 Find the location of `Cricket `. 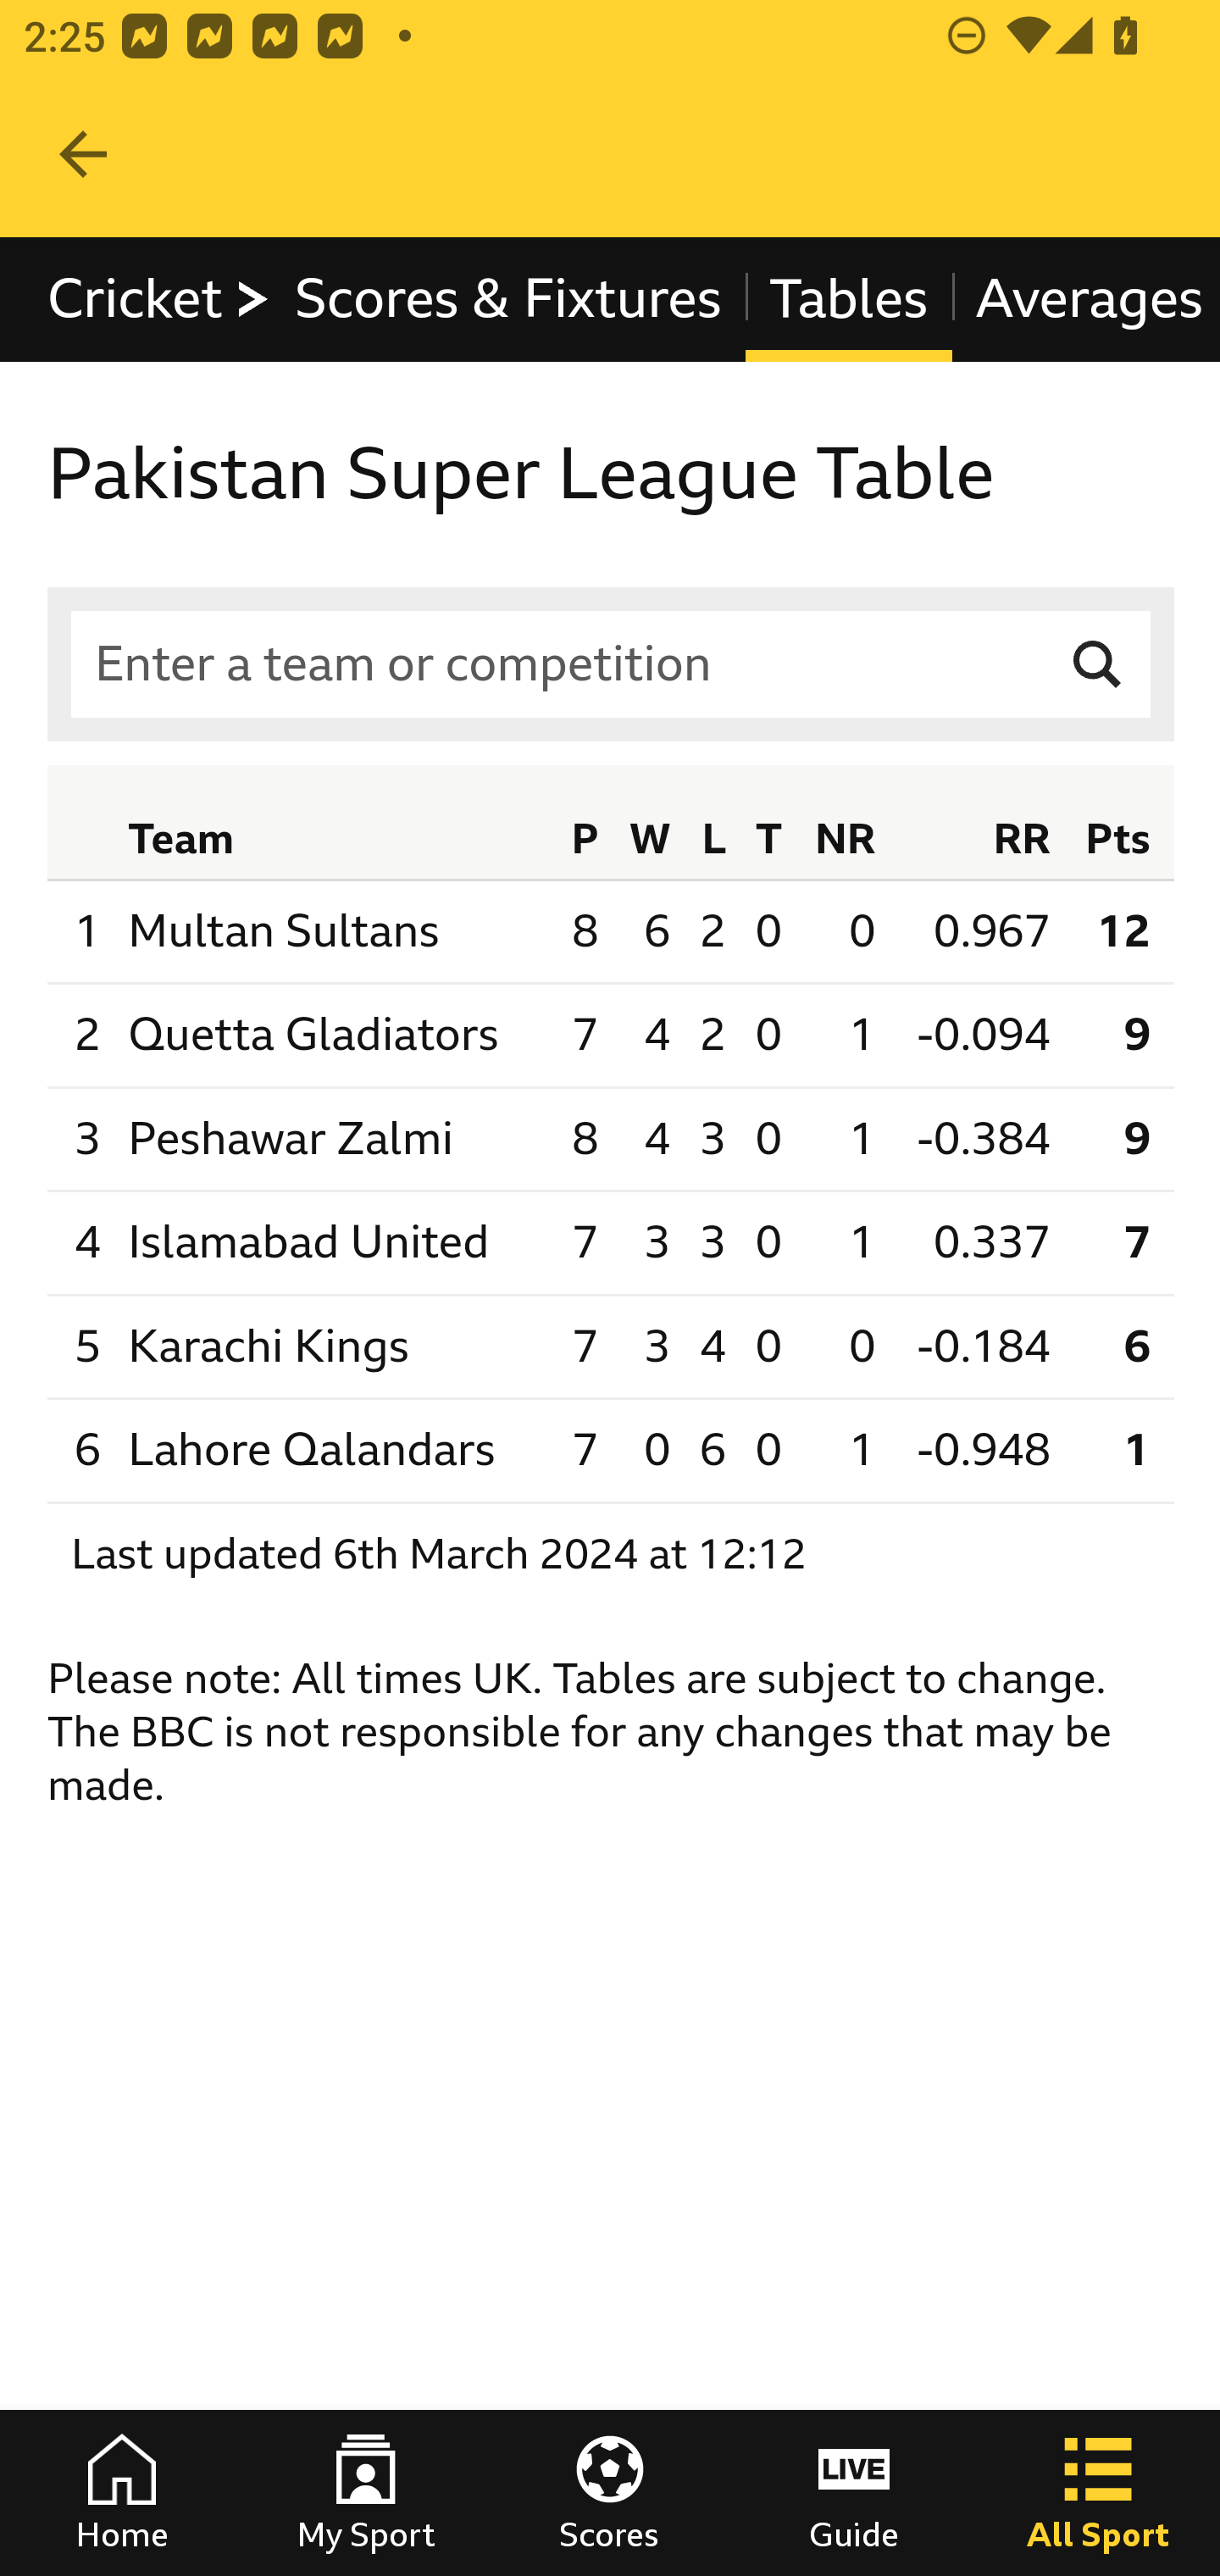

Cricket  is located at coordinates (160, 298).